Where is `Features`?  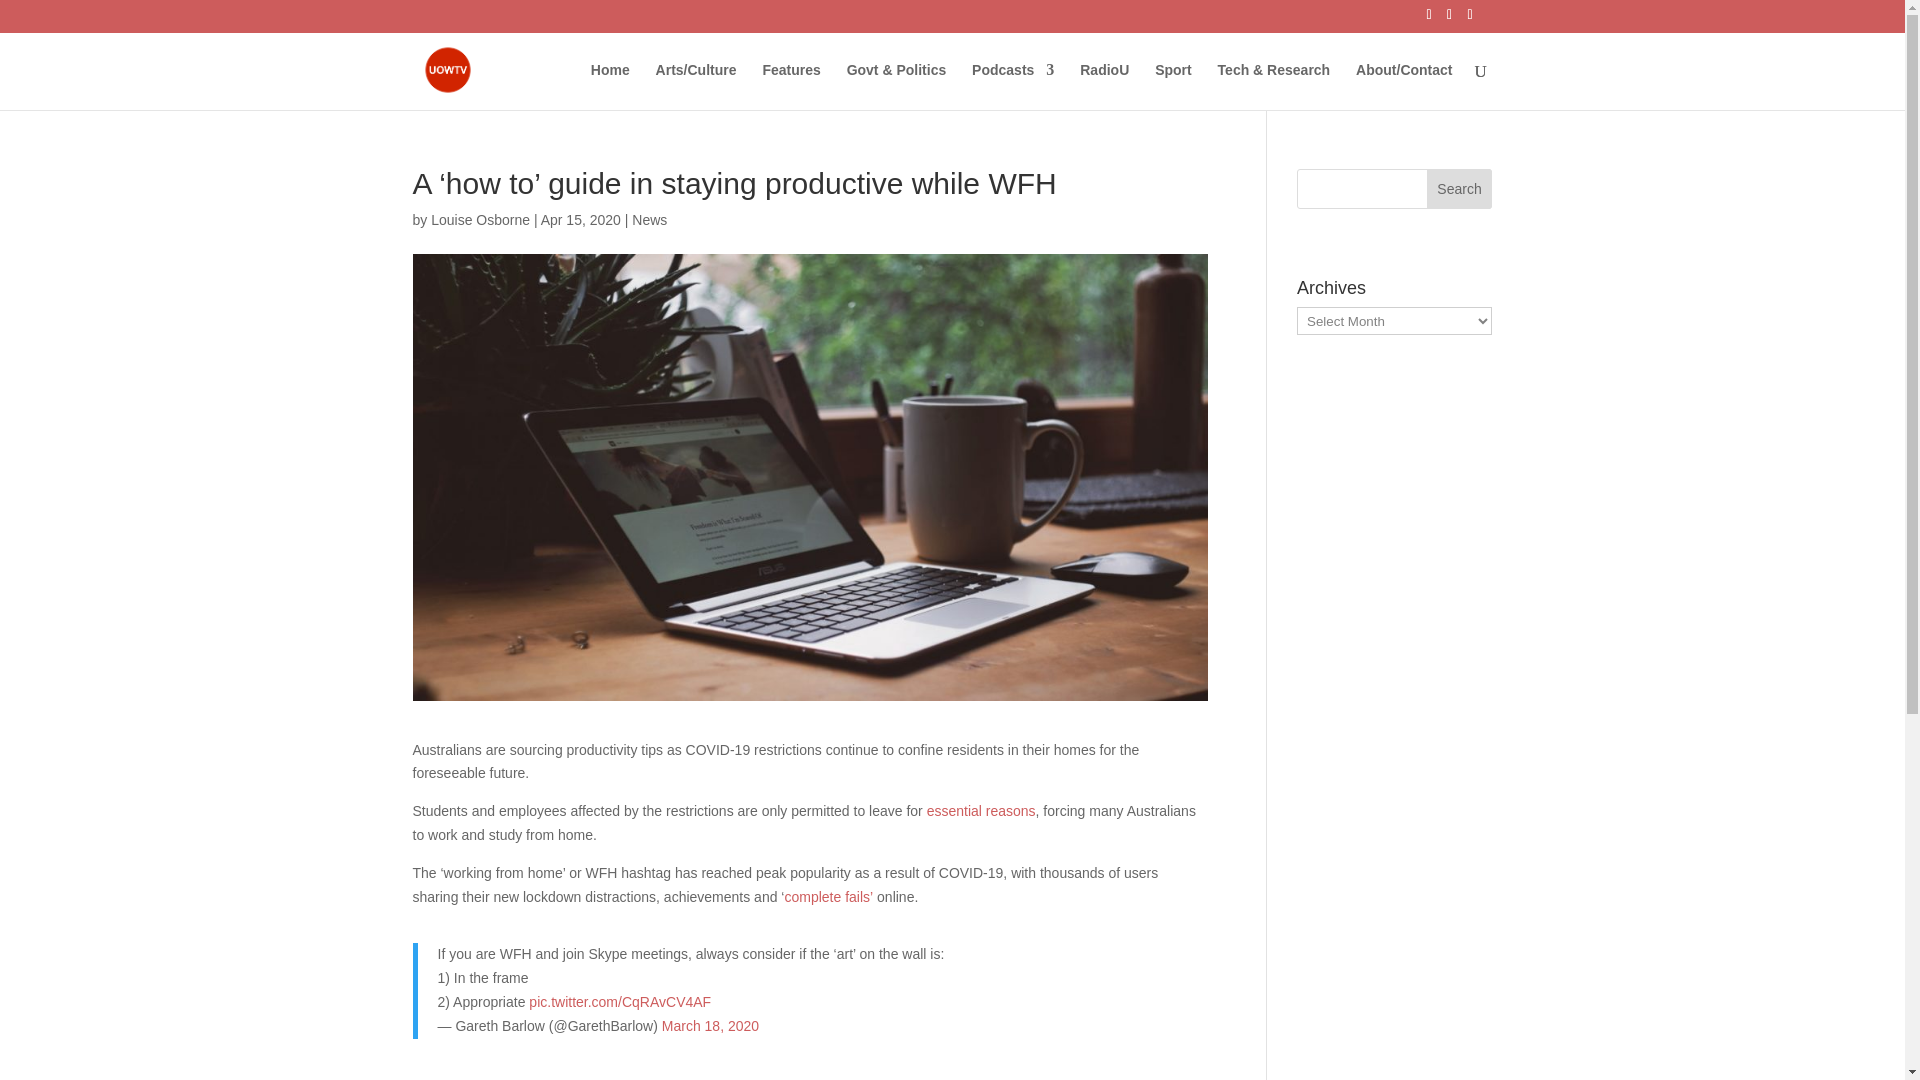
Features is located at coordinates (790, 86).